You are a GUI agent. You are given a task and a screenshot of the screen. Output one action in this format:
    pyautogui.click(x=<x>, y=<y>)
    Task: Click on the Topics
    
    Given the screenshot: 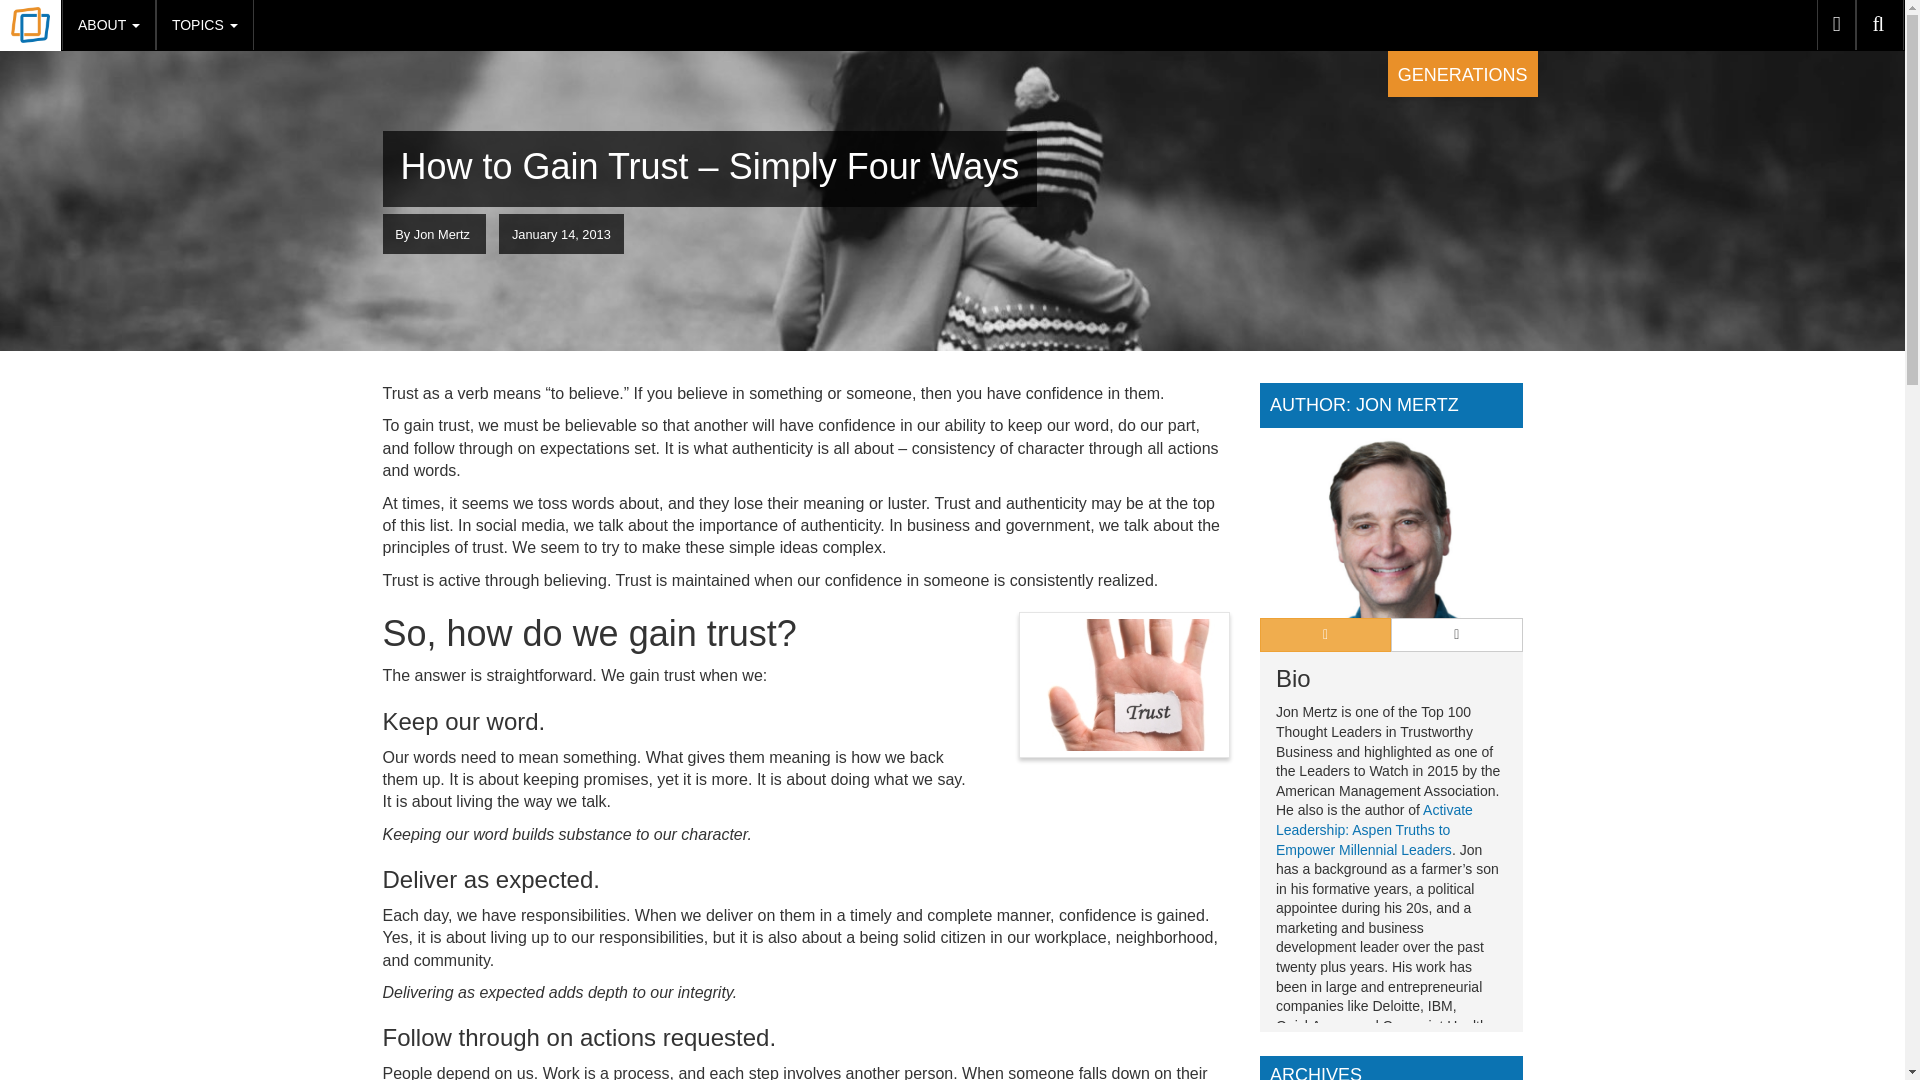 What is the action you would take?
    pyautogui.click(x=204, y=24)
    